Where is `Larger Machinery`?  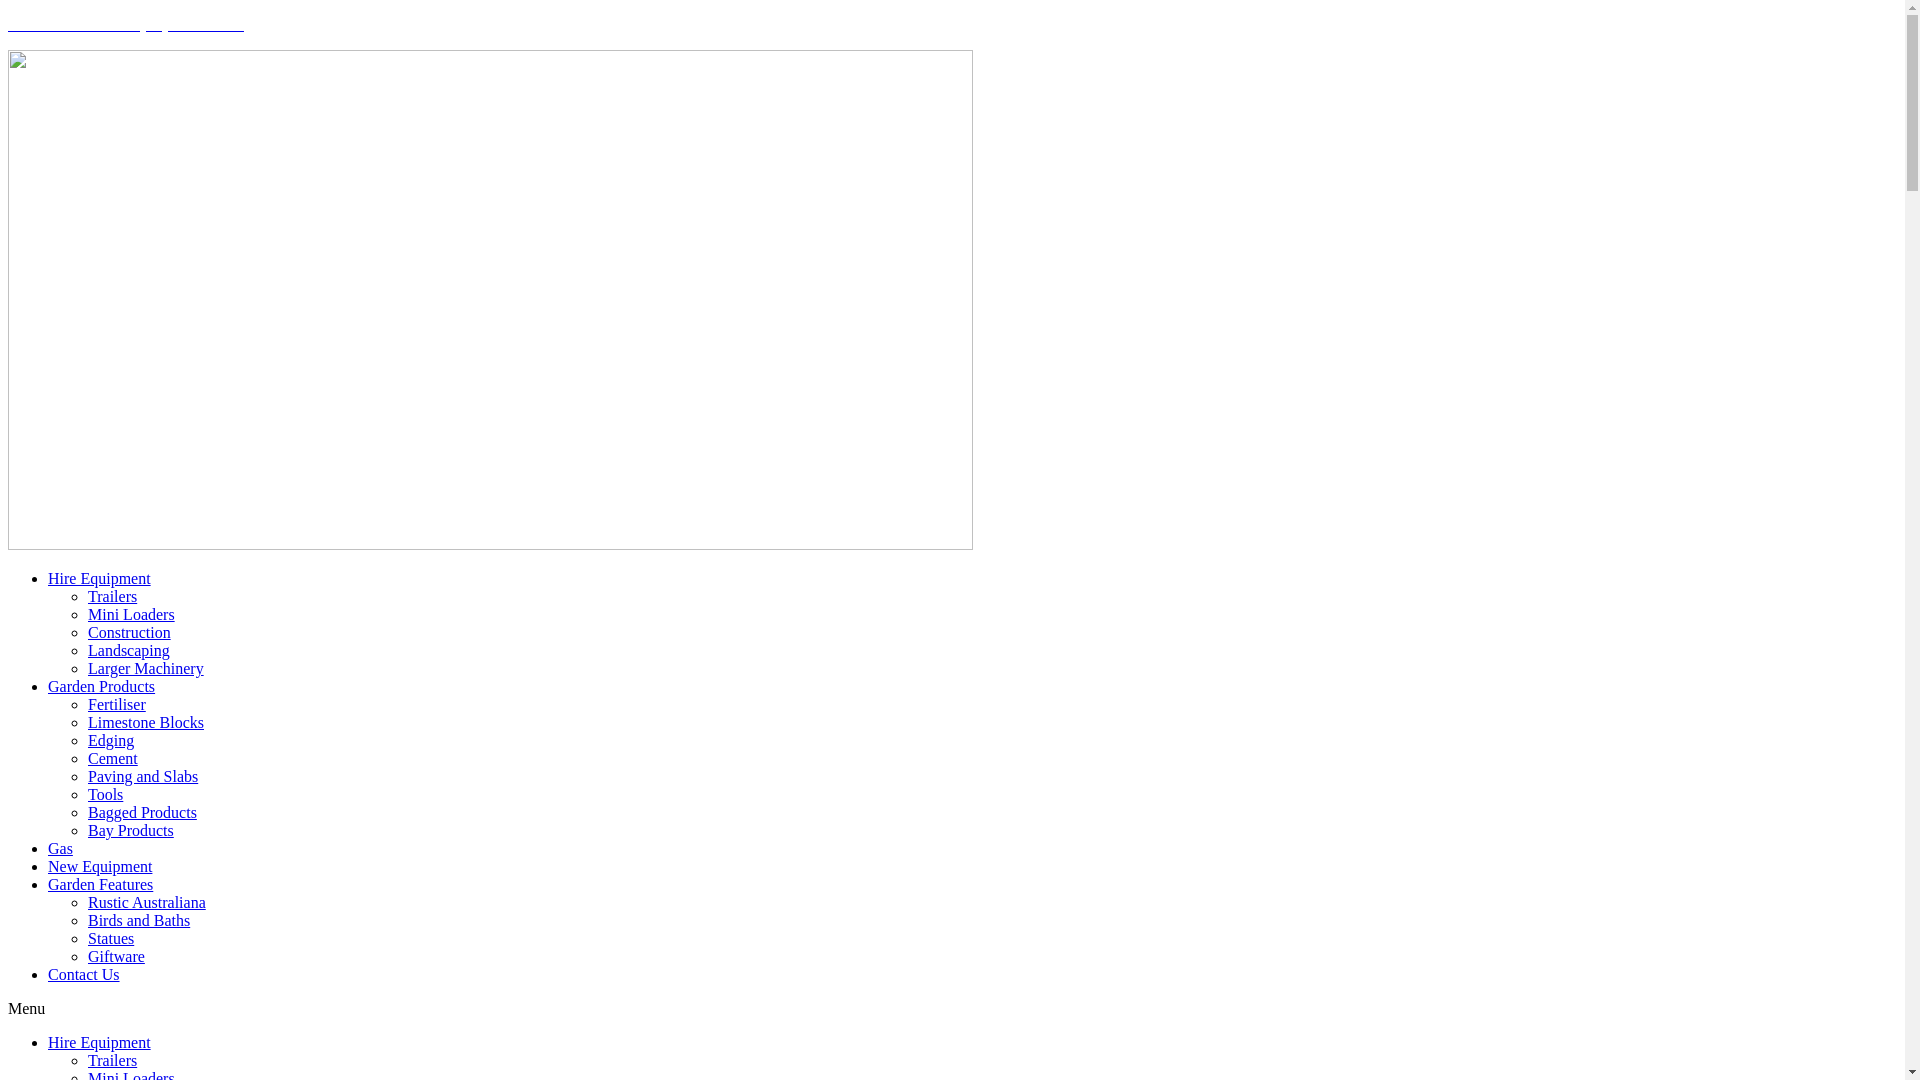
Larger Machinery is located at coordinates (146, 668).